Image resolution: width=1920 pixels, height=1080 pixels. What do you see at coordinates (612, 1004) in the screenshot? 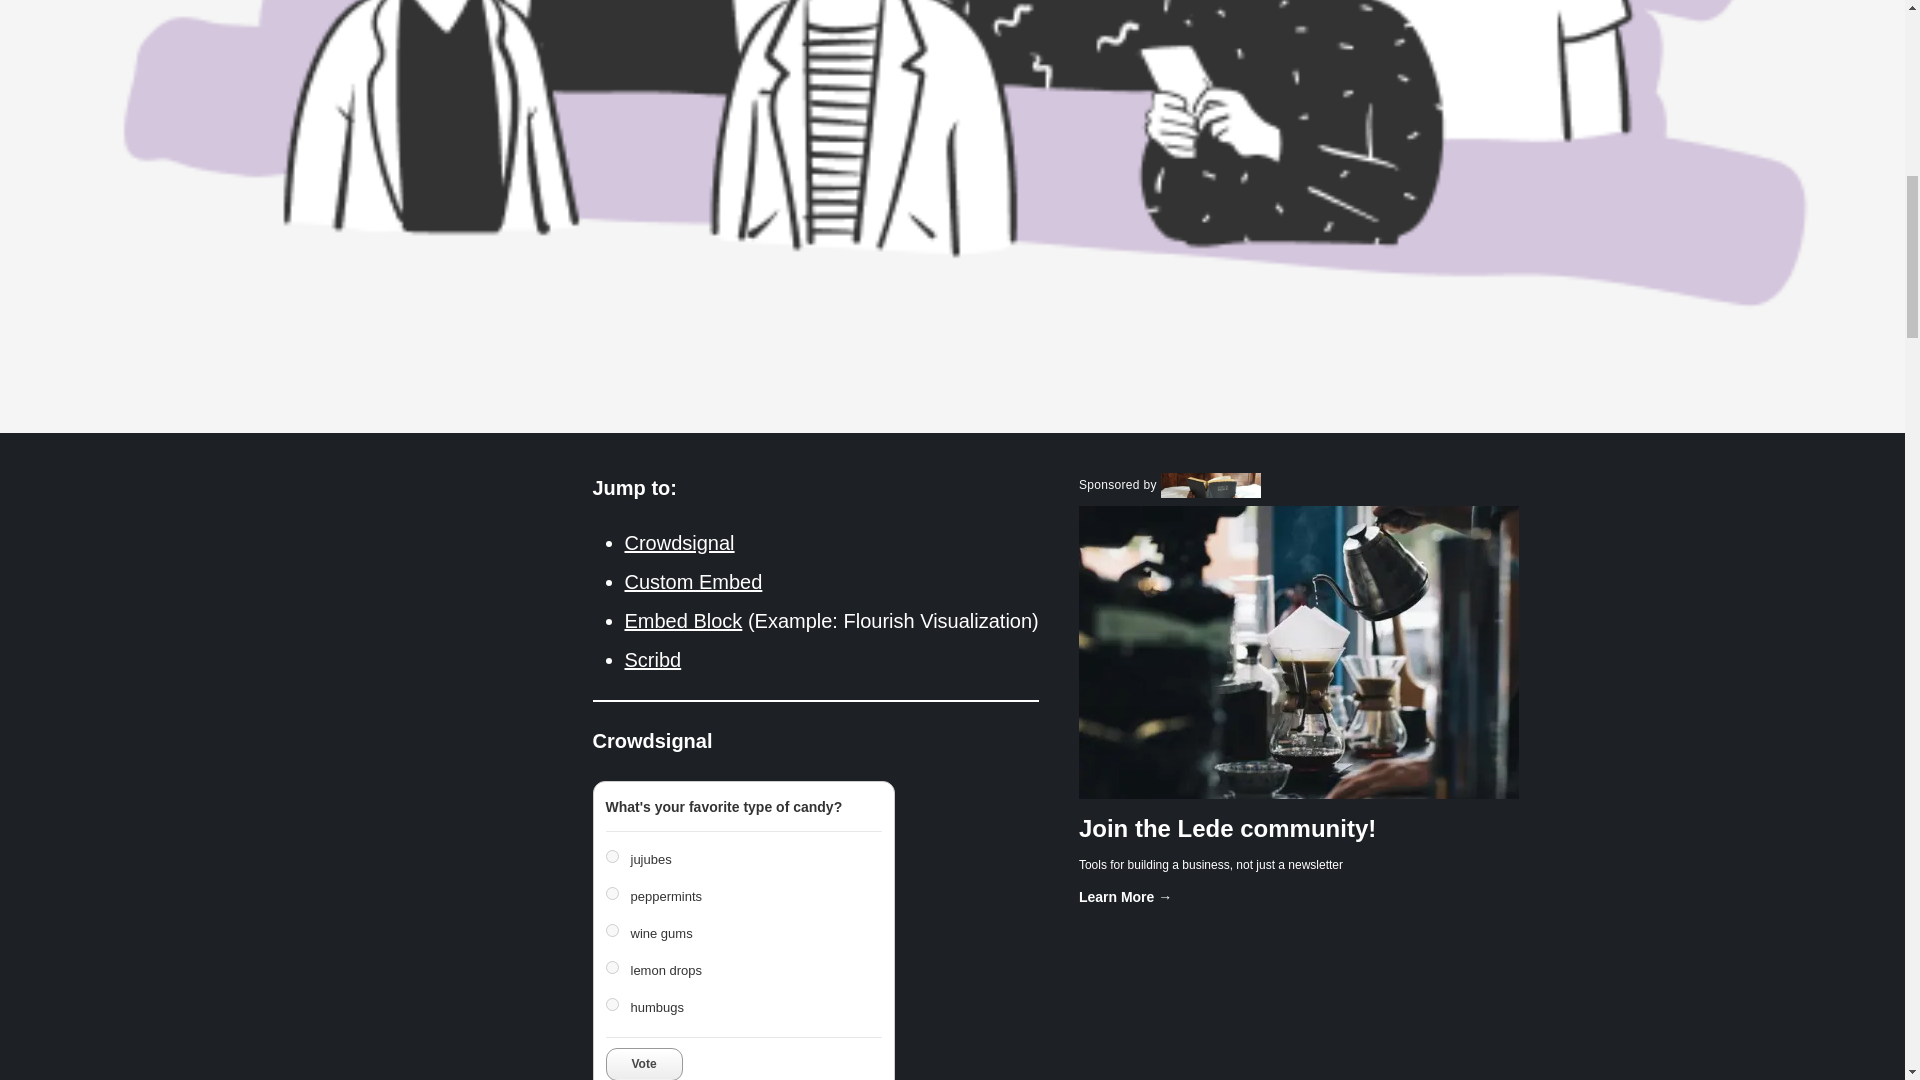
I see `28438714` at bounding box center [612, 1004].